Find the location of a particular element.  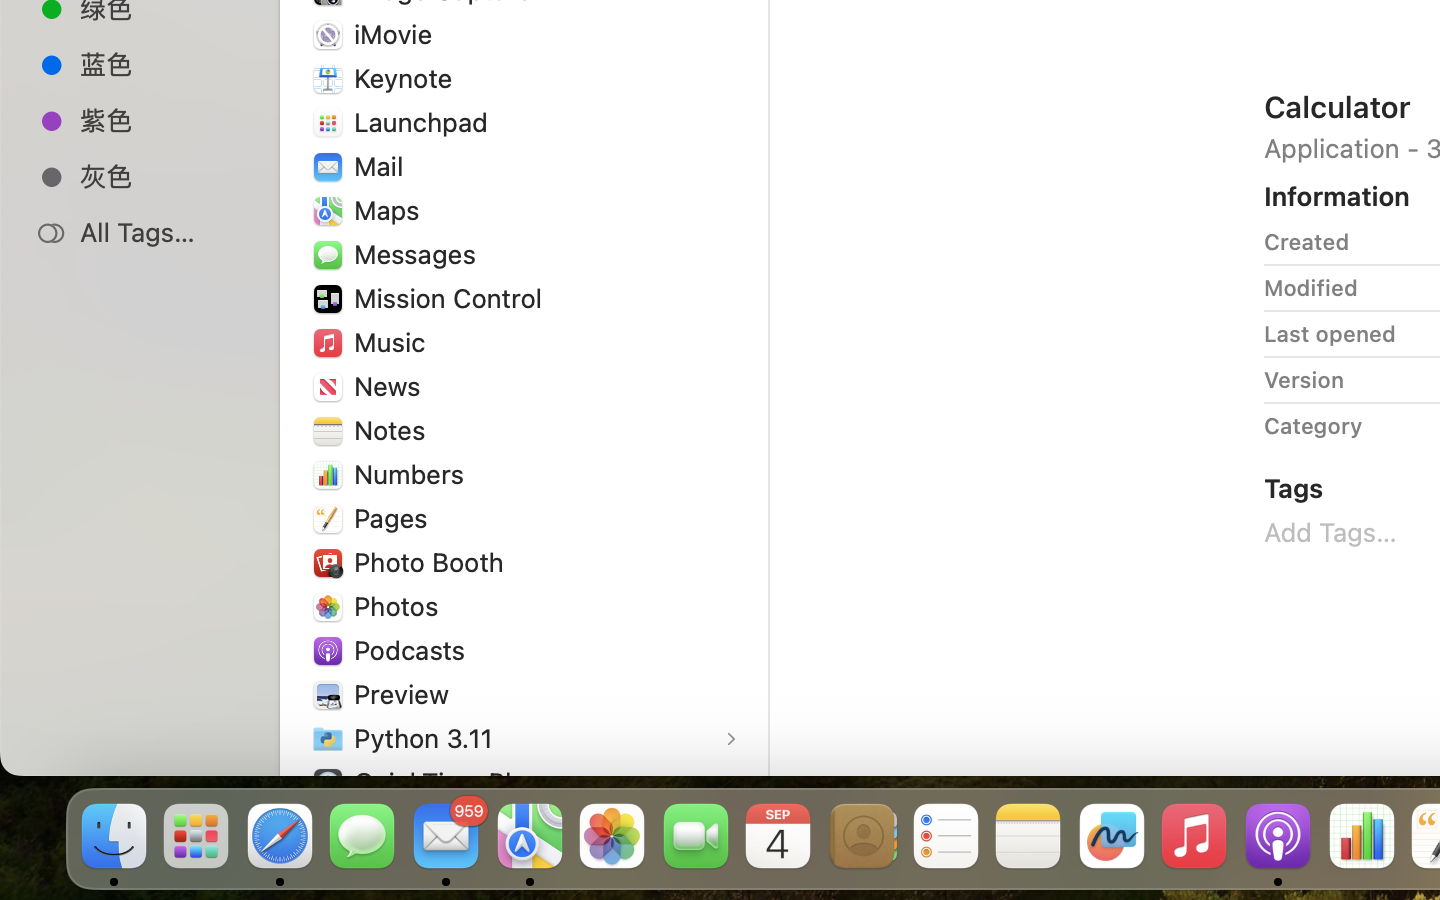

Information is located at coordinates (1337, 196).